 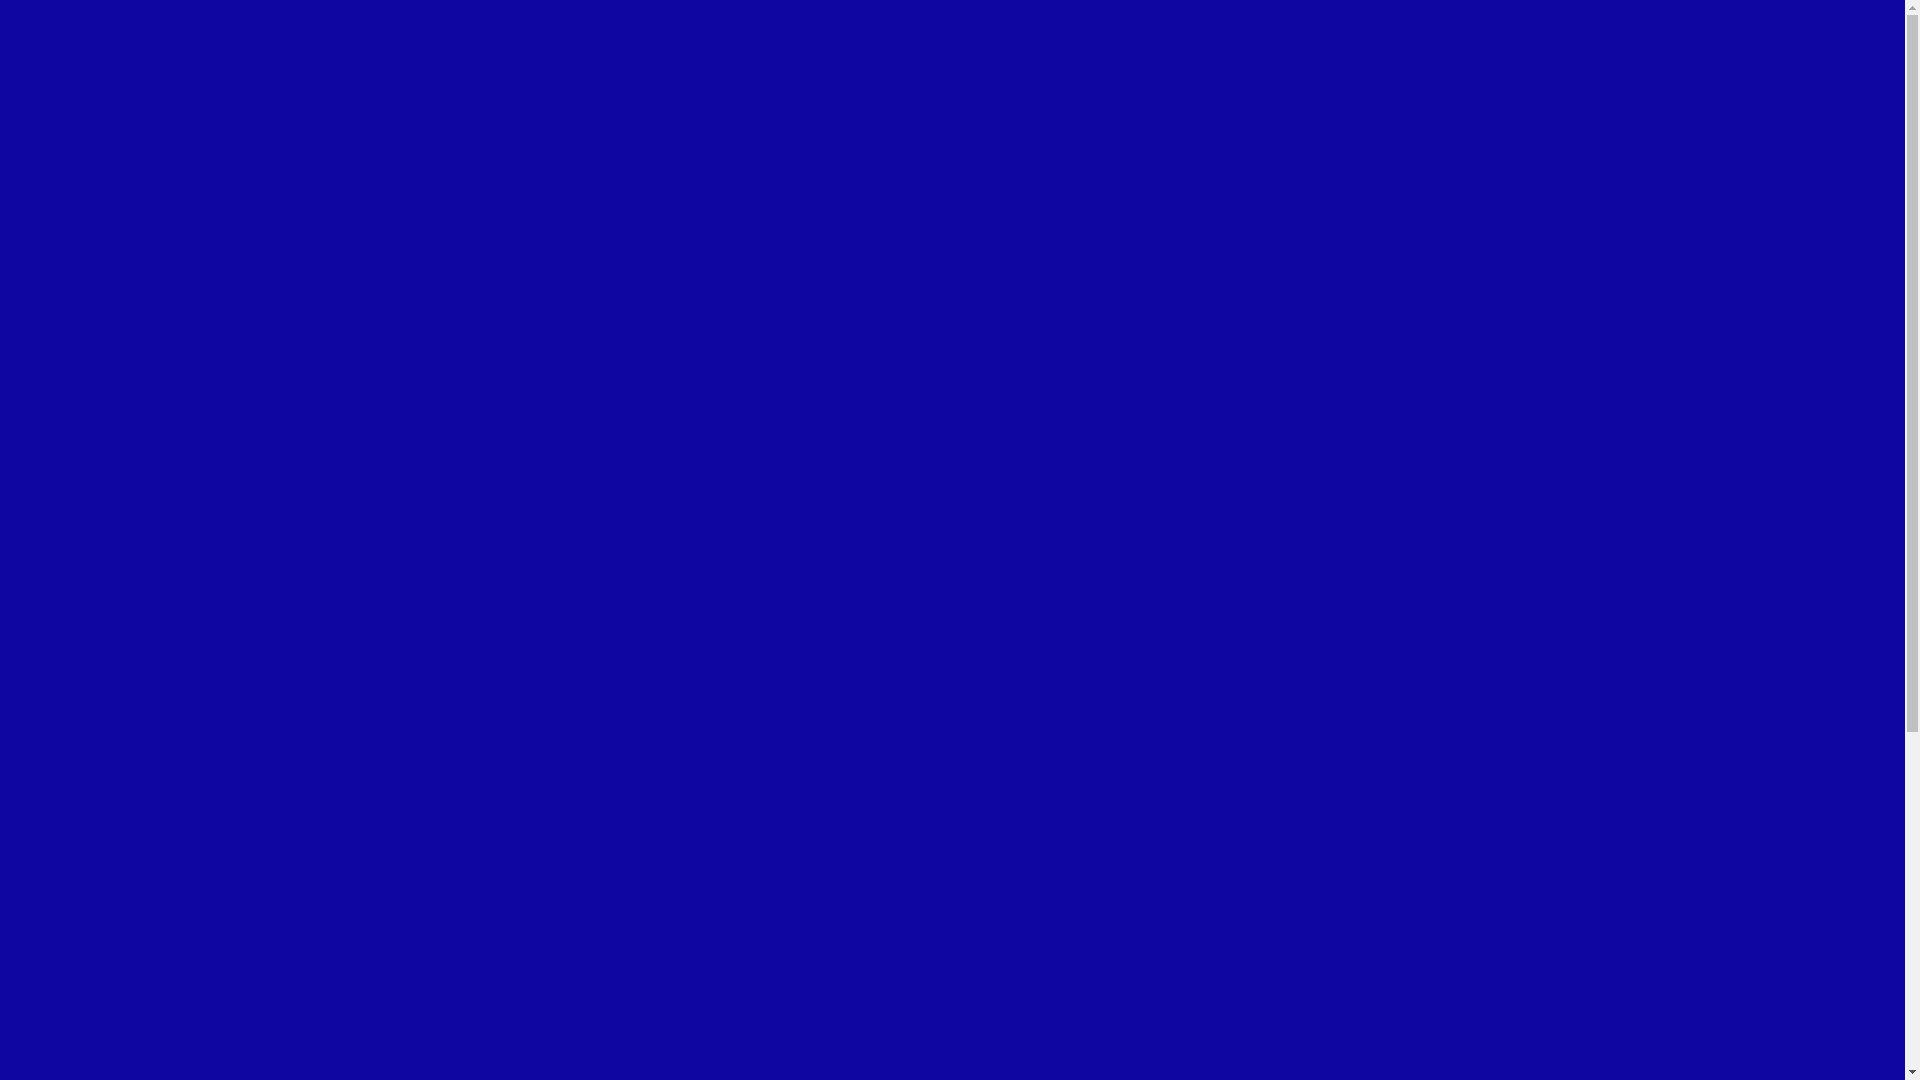 I want to click on Statuten, so click(x=114, y=96).